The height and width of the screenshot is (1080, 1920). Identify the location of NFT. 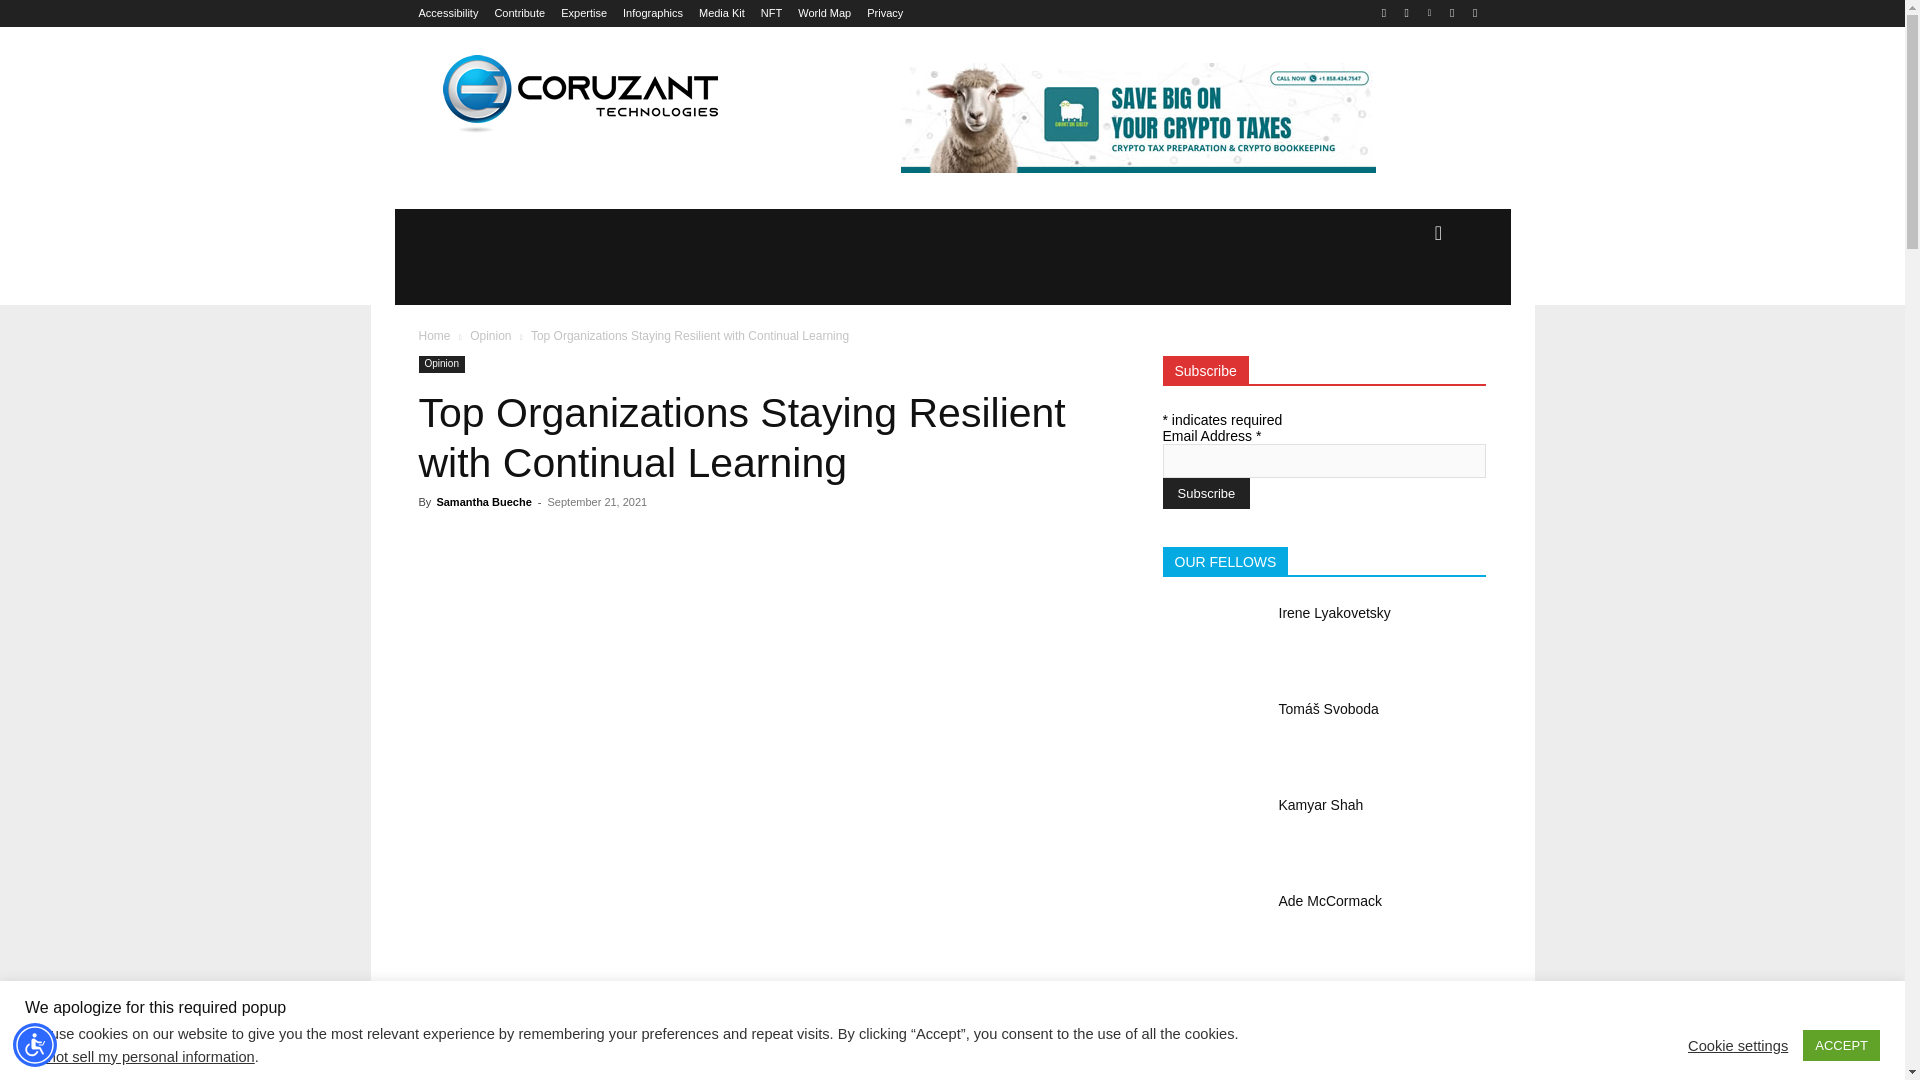
(770, 13).